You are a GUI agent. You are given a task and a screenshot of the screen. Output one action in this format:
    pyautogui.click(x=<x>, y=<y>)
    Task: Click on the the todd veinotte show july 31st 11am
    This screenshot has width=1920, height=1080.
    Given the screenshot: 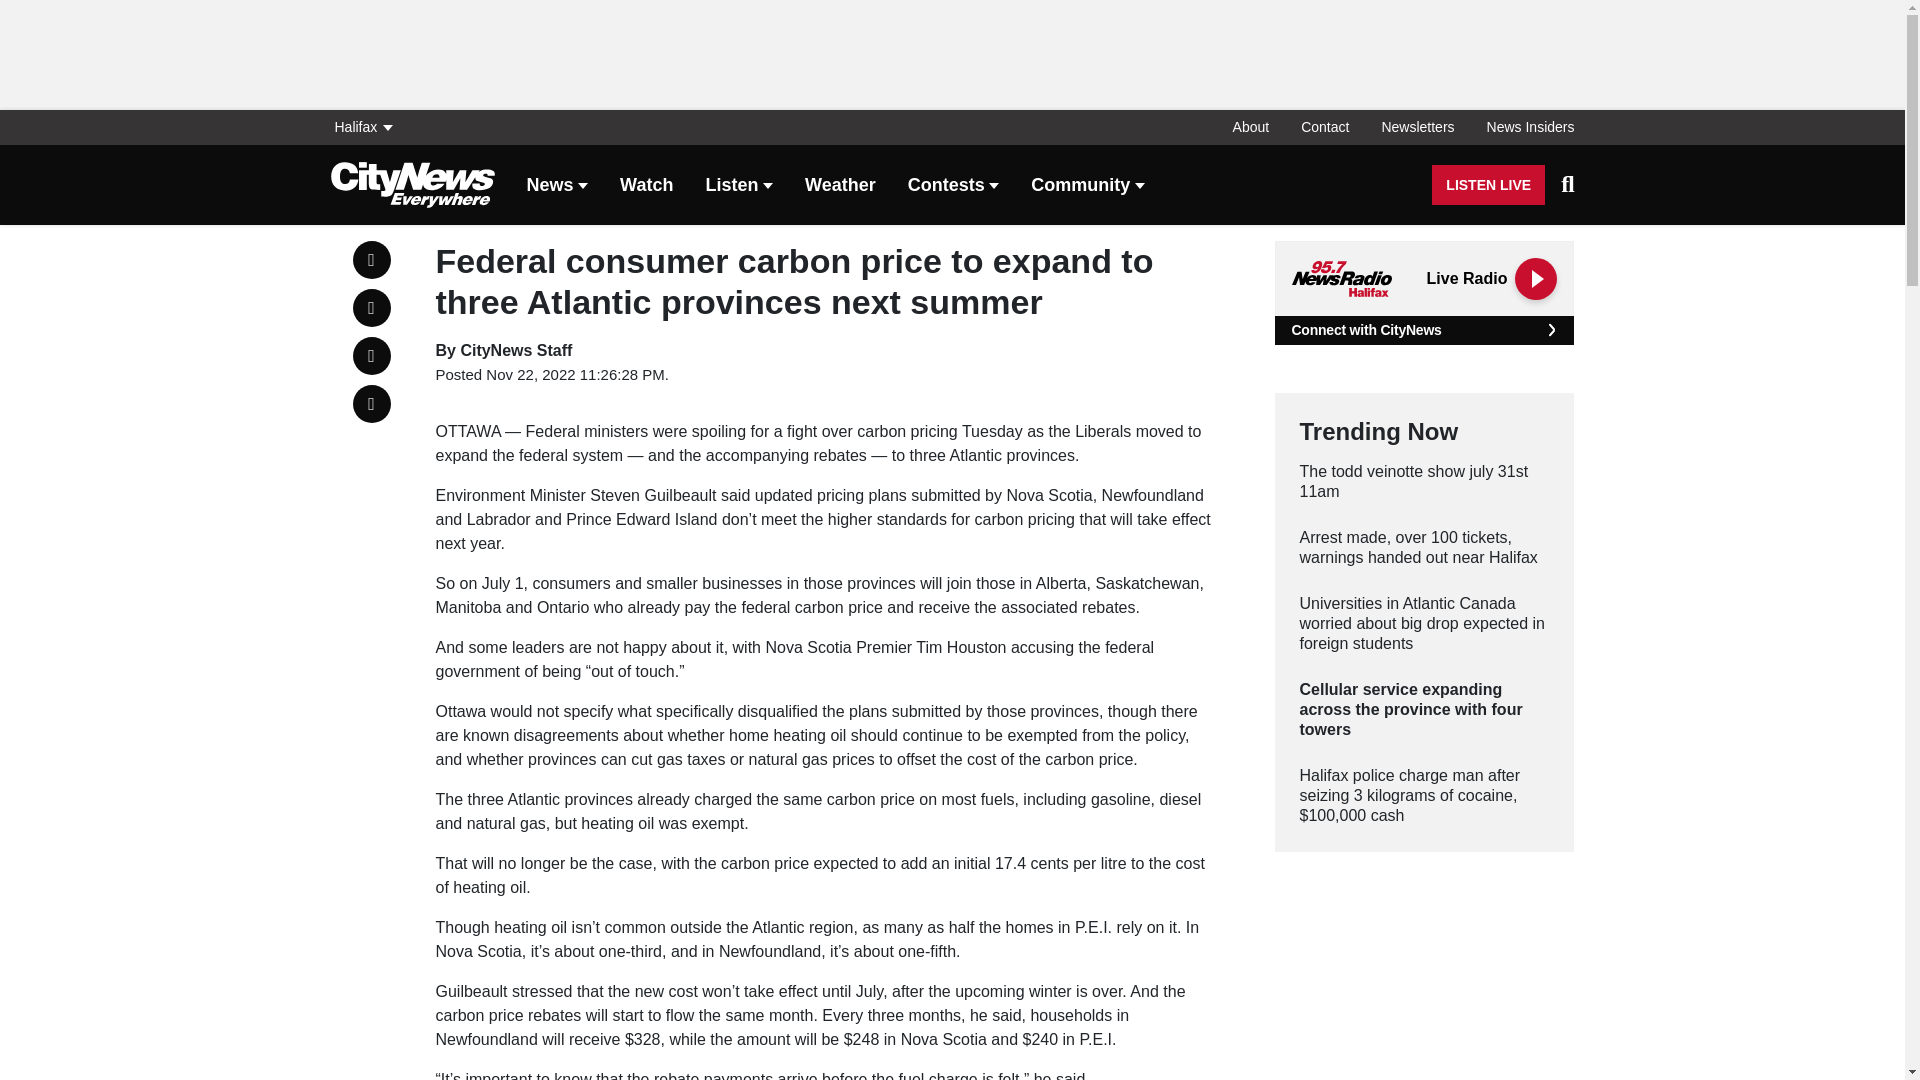 What is the action you would take?
    pyautogui.click(x=1424, y=482)
    